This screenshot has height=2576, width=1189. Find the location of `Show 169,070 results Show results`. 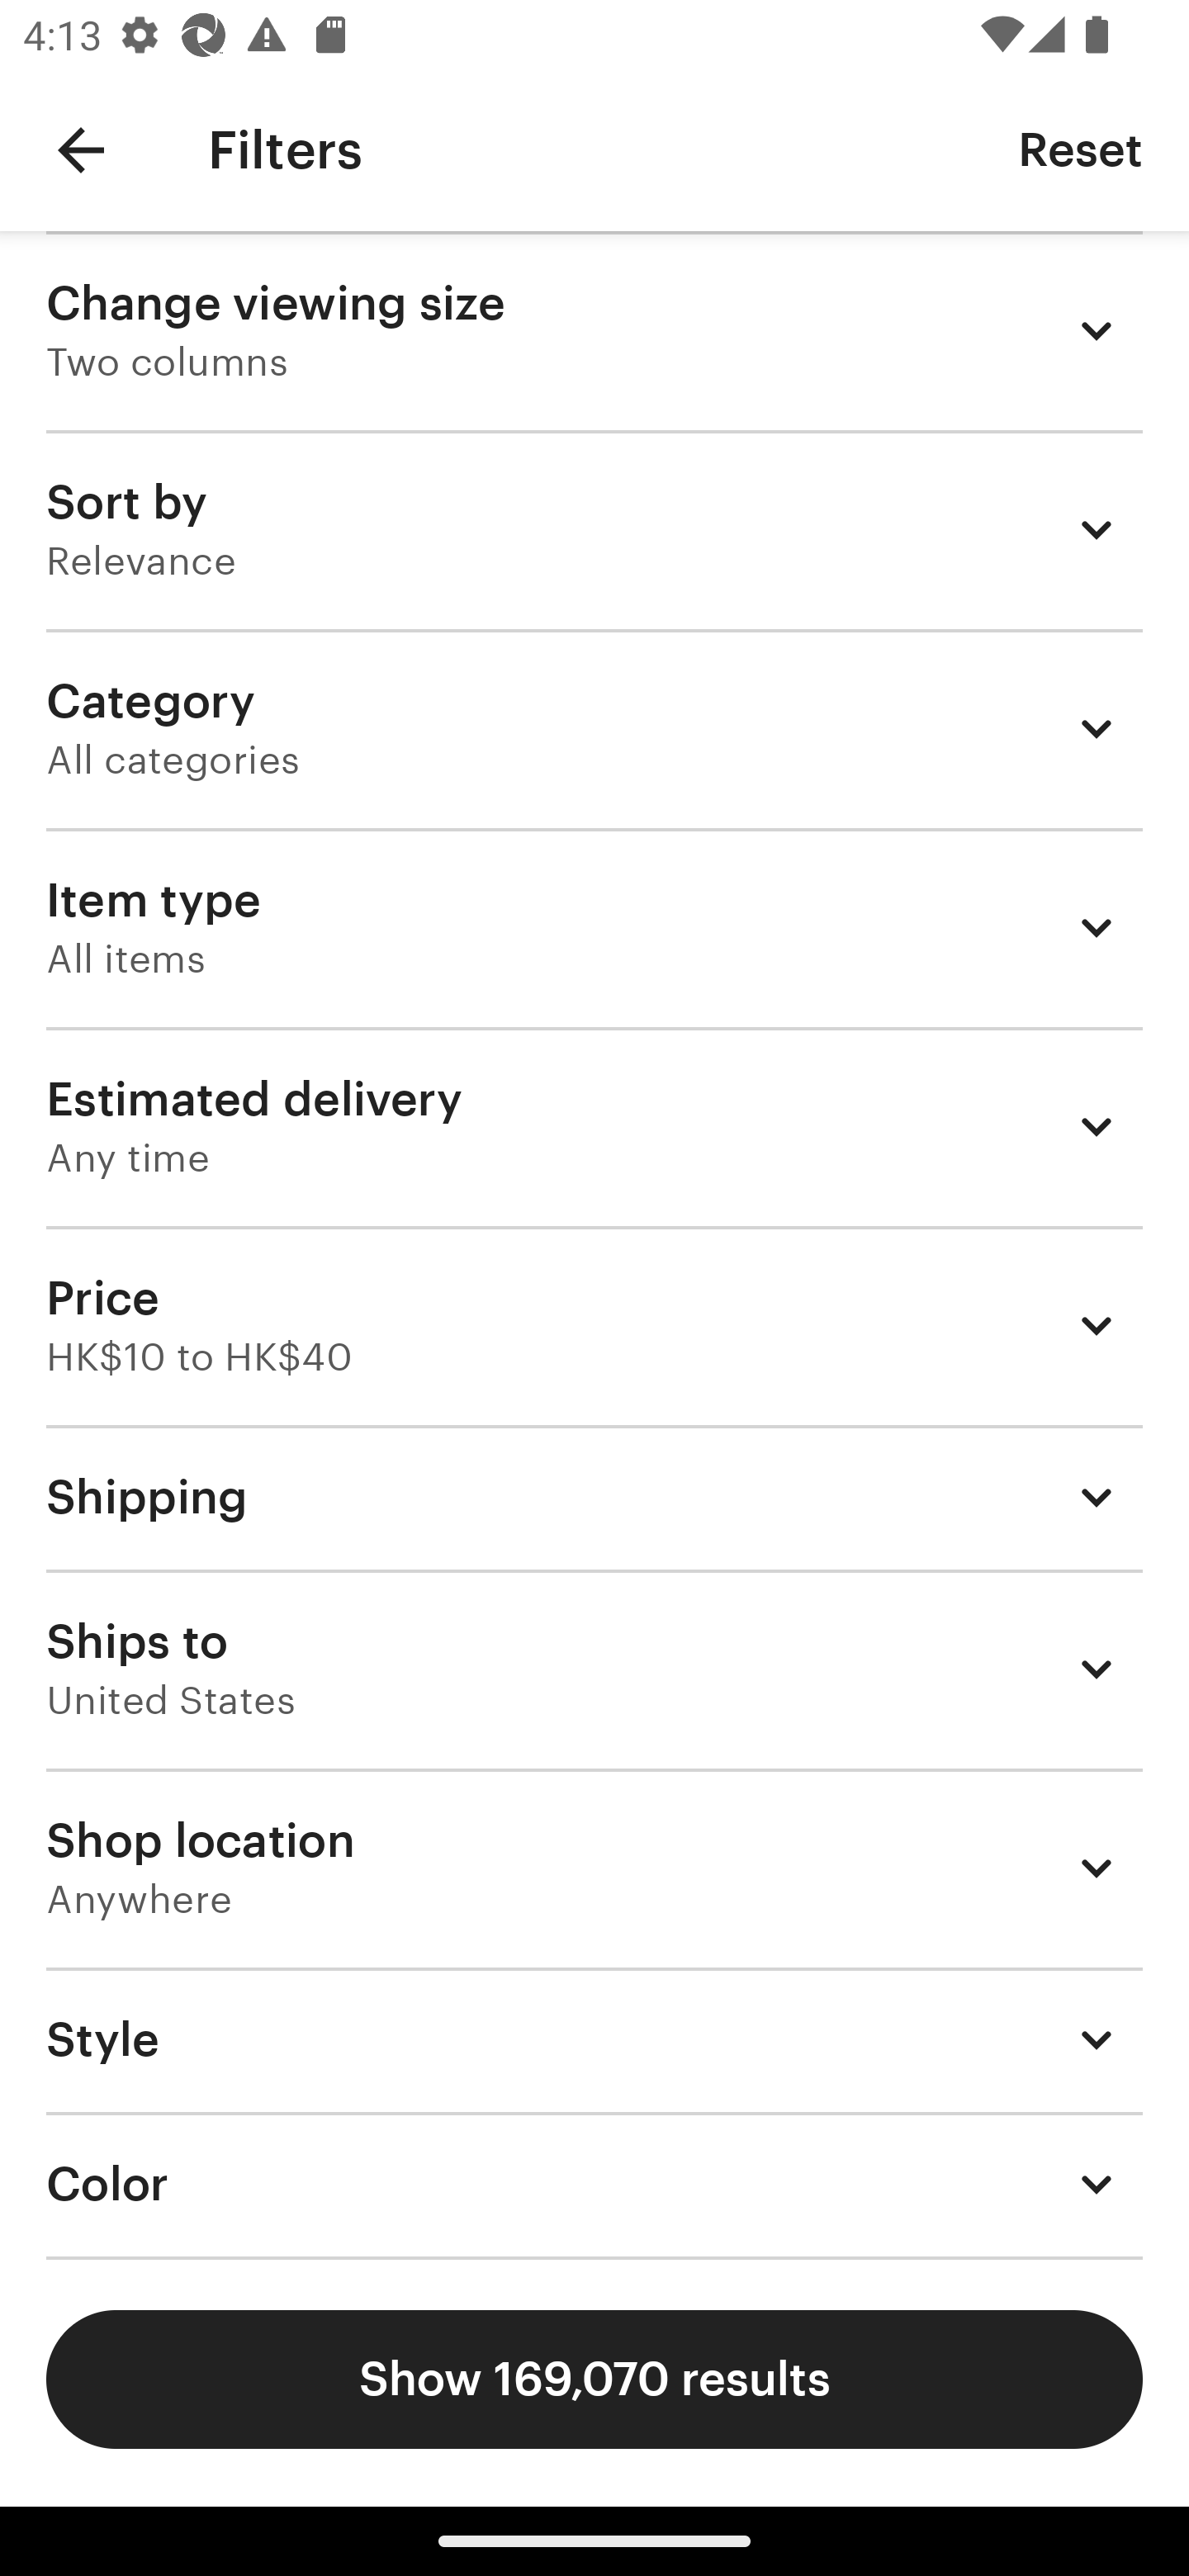

Show 169,070 results Show results is located at coordinates (594, 2379).